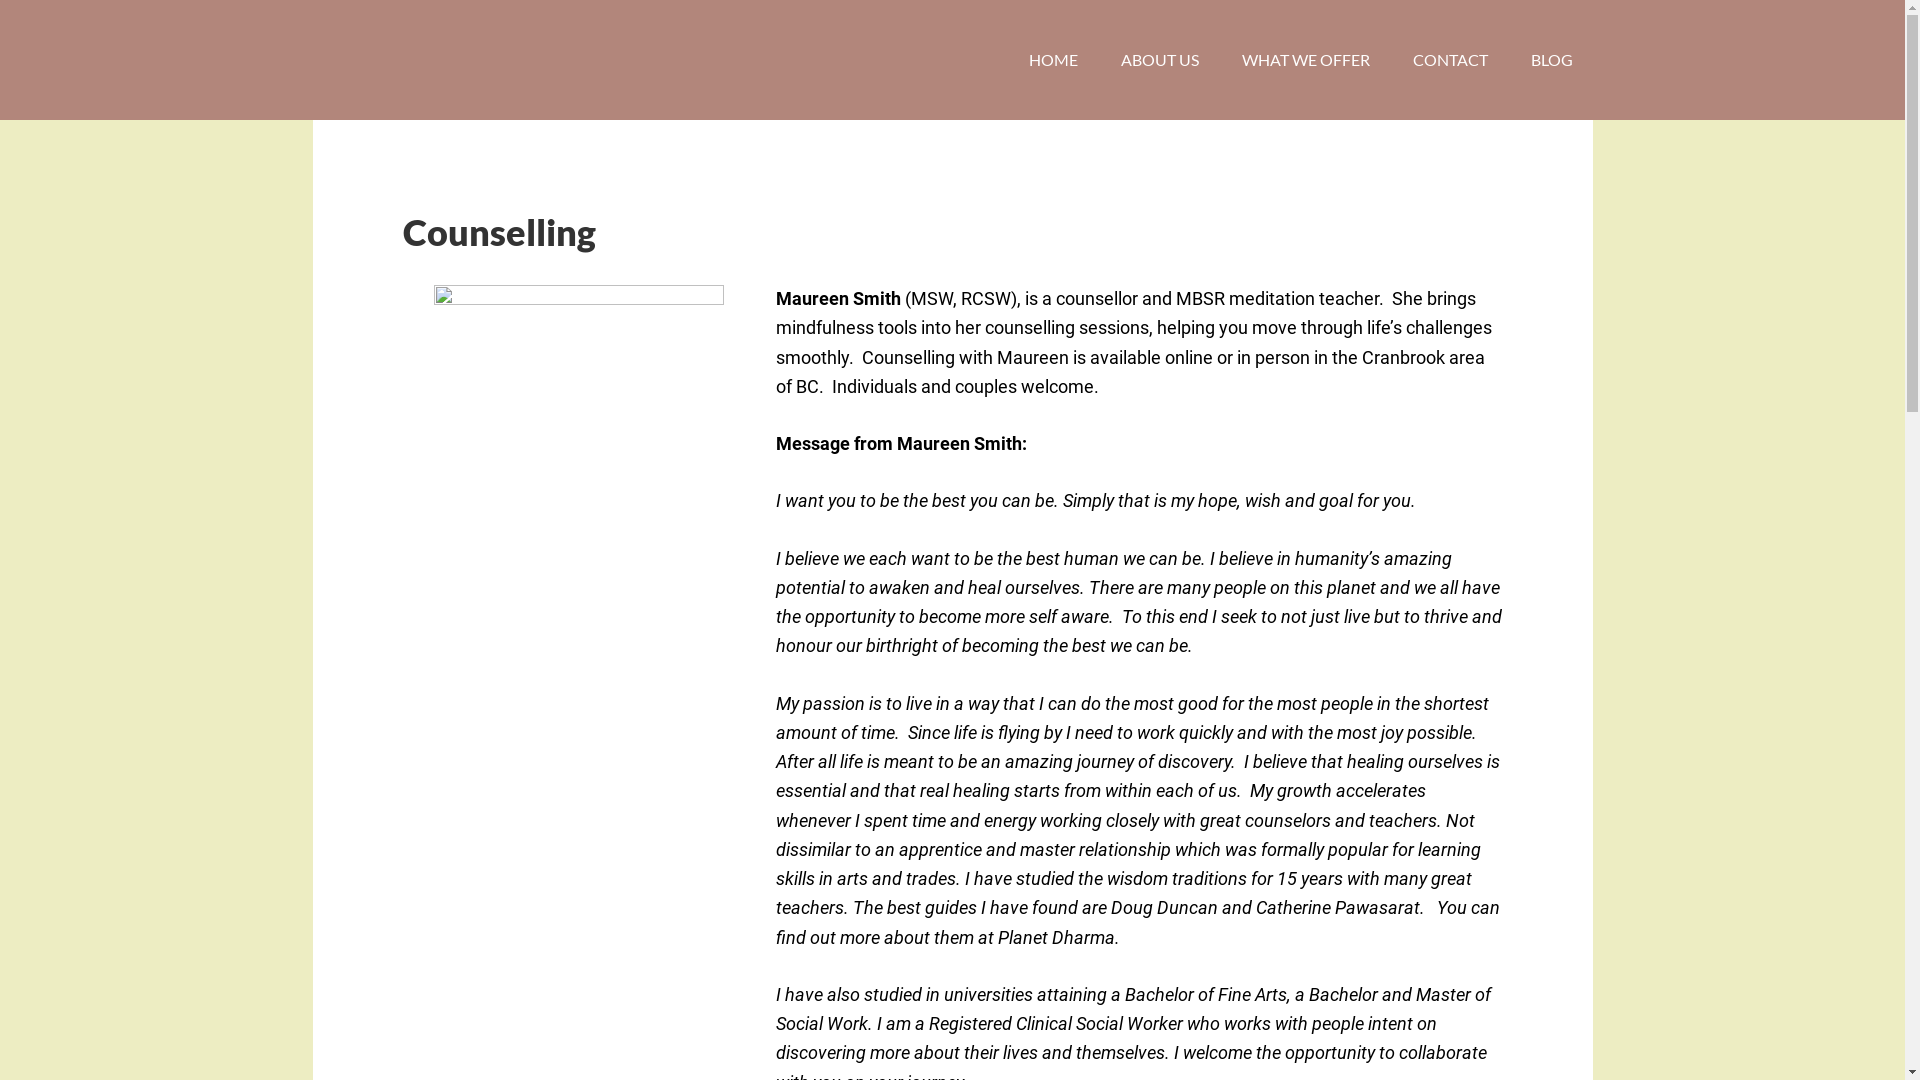  Describe the element at coordinates (1159, 60) in the screenshot. I see `ABOUT US` at that location.